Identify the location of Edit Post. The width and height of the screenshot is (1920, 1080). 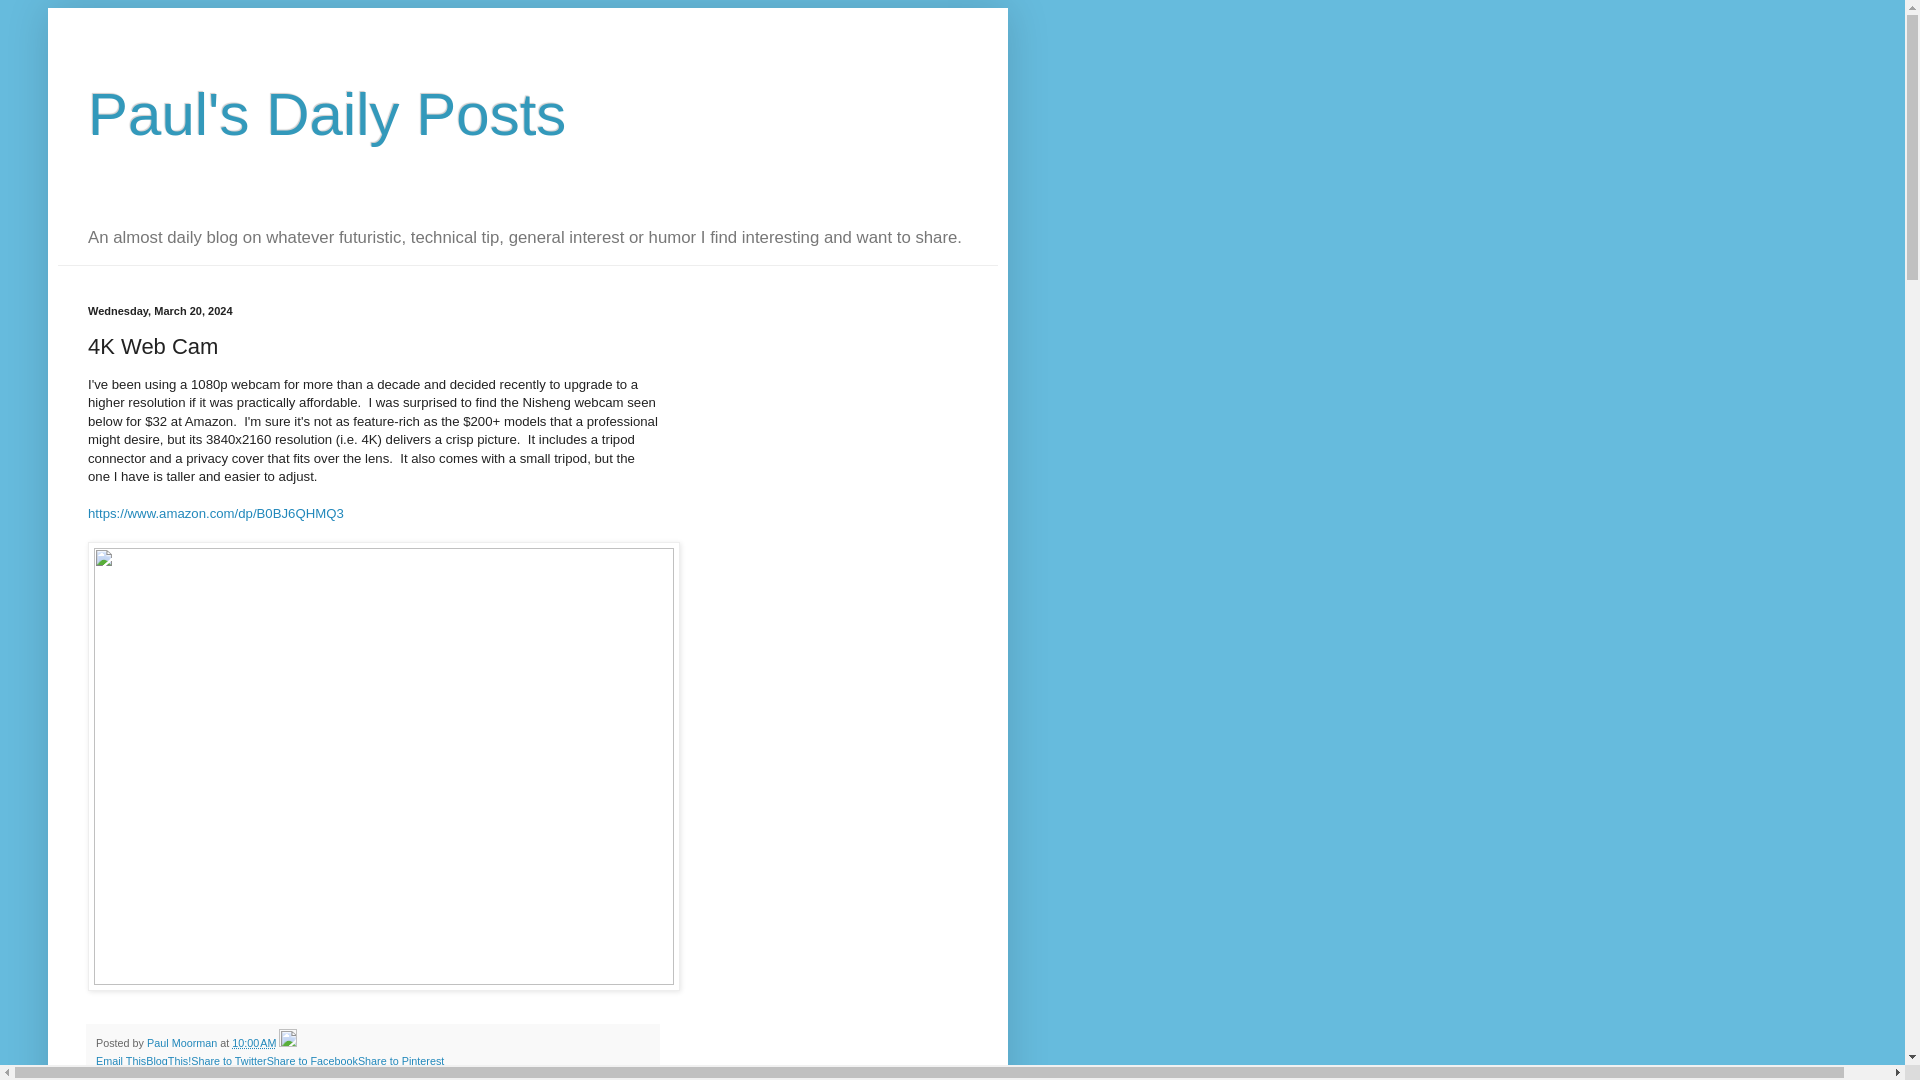
(288, 1042).